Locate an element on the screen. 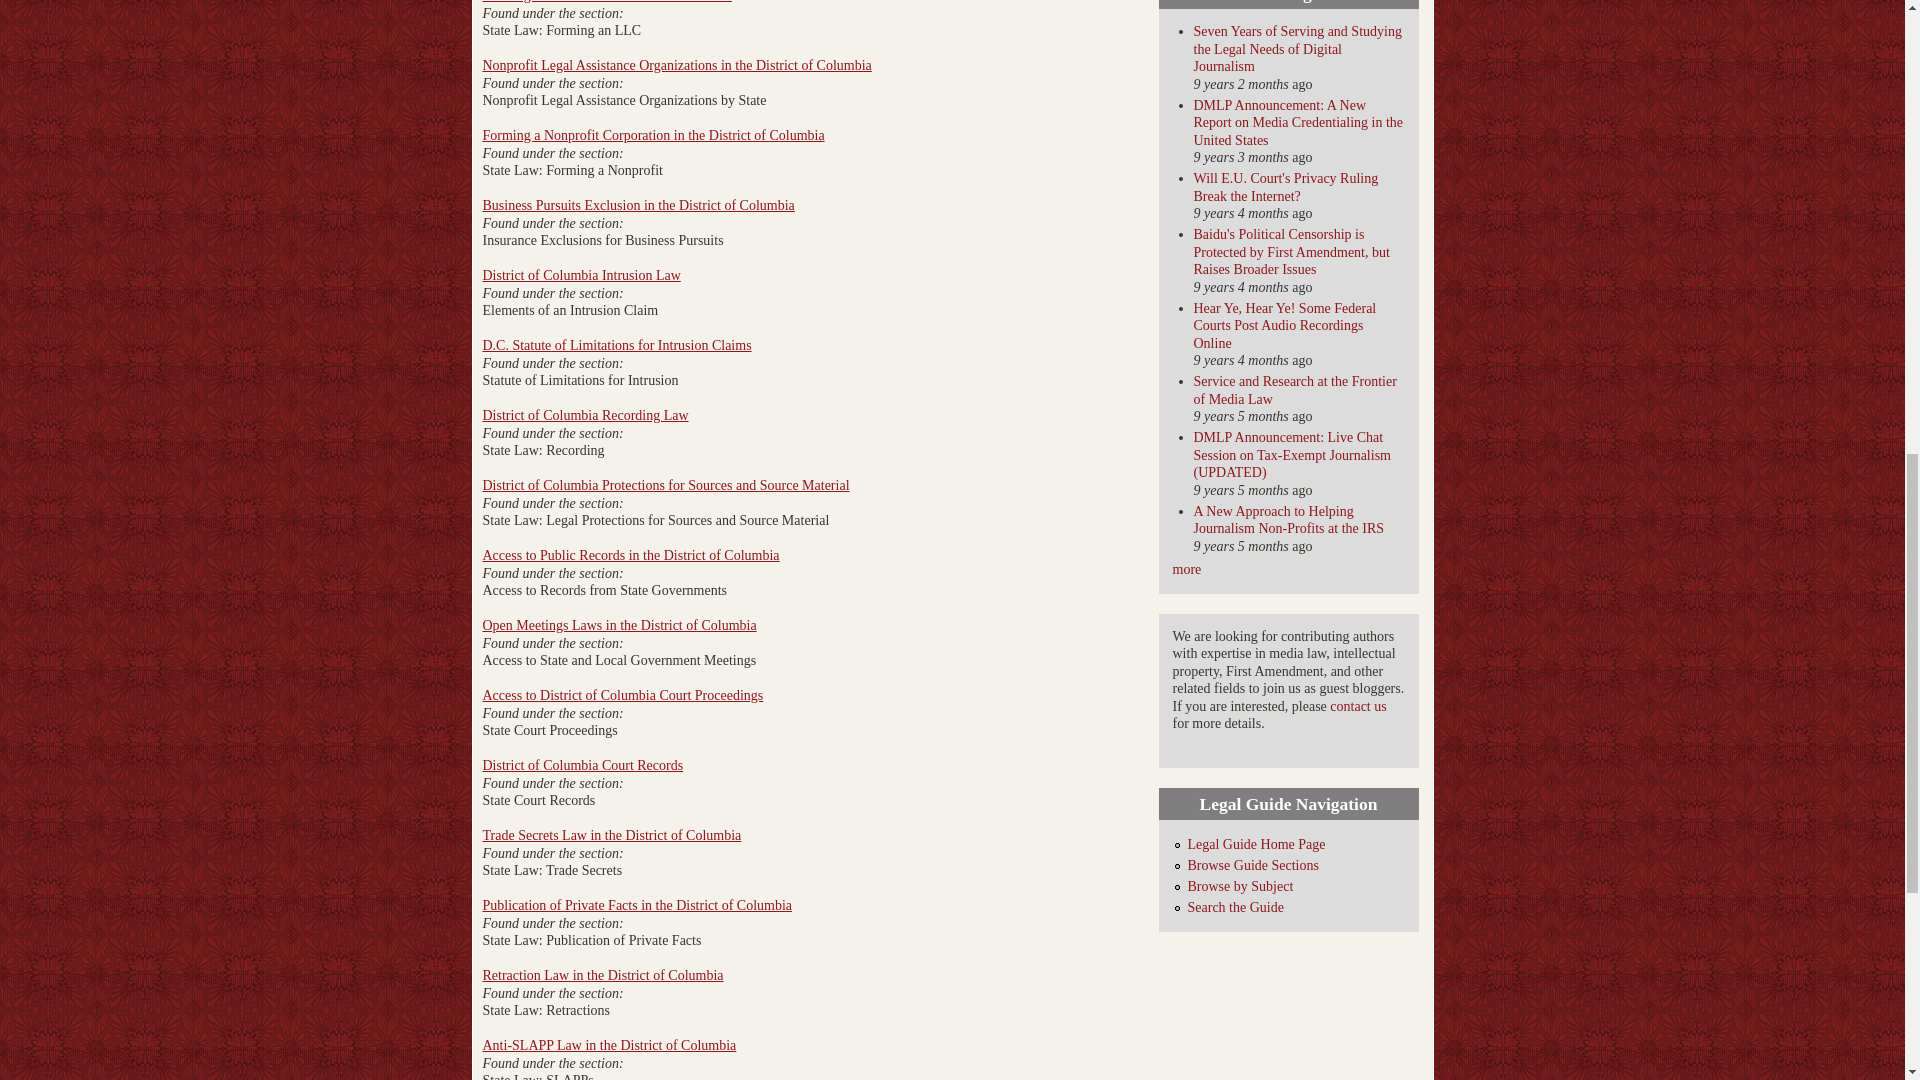  District of Columbia Intrusion Law is located at coordinates (580, 274).